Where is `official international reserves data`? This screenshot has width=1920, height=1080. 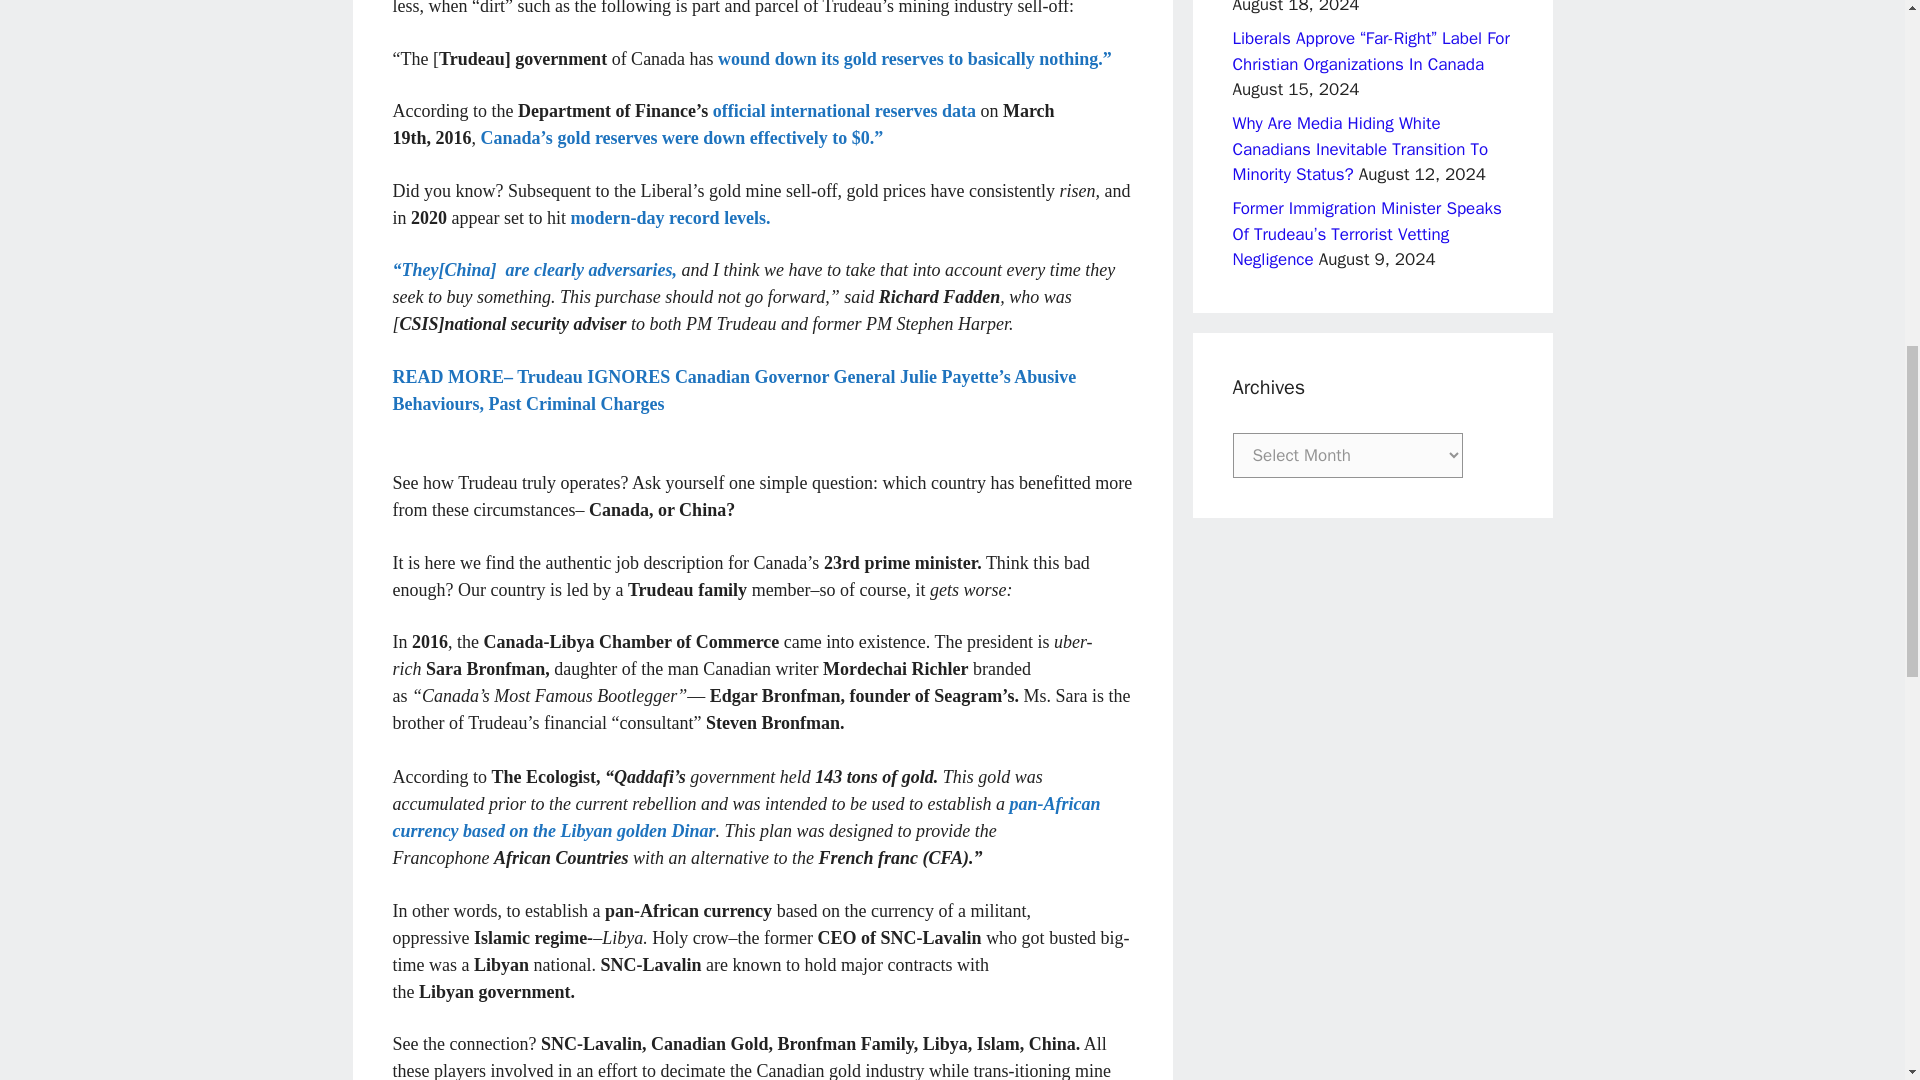
official international reserves data is located at coordinates (844, 110).